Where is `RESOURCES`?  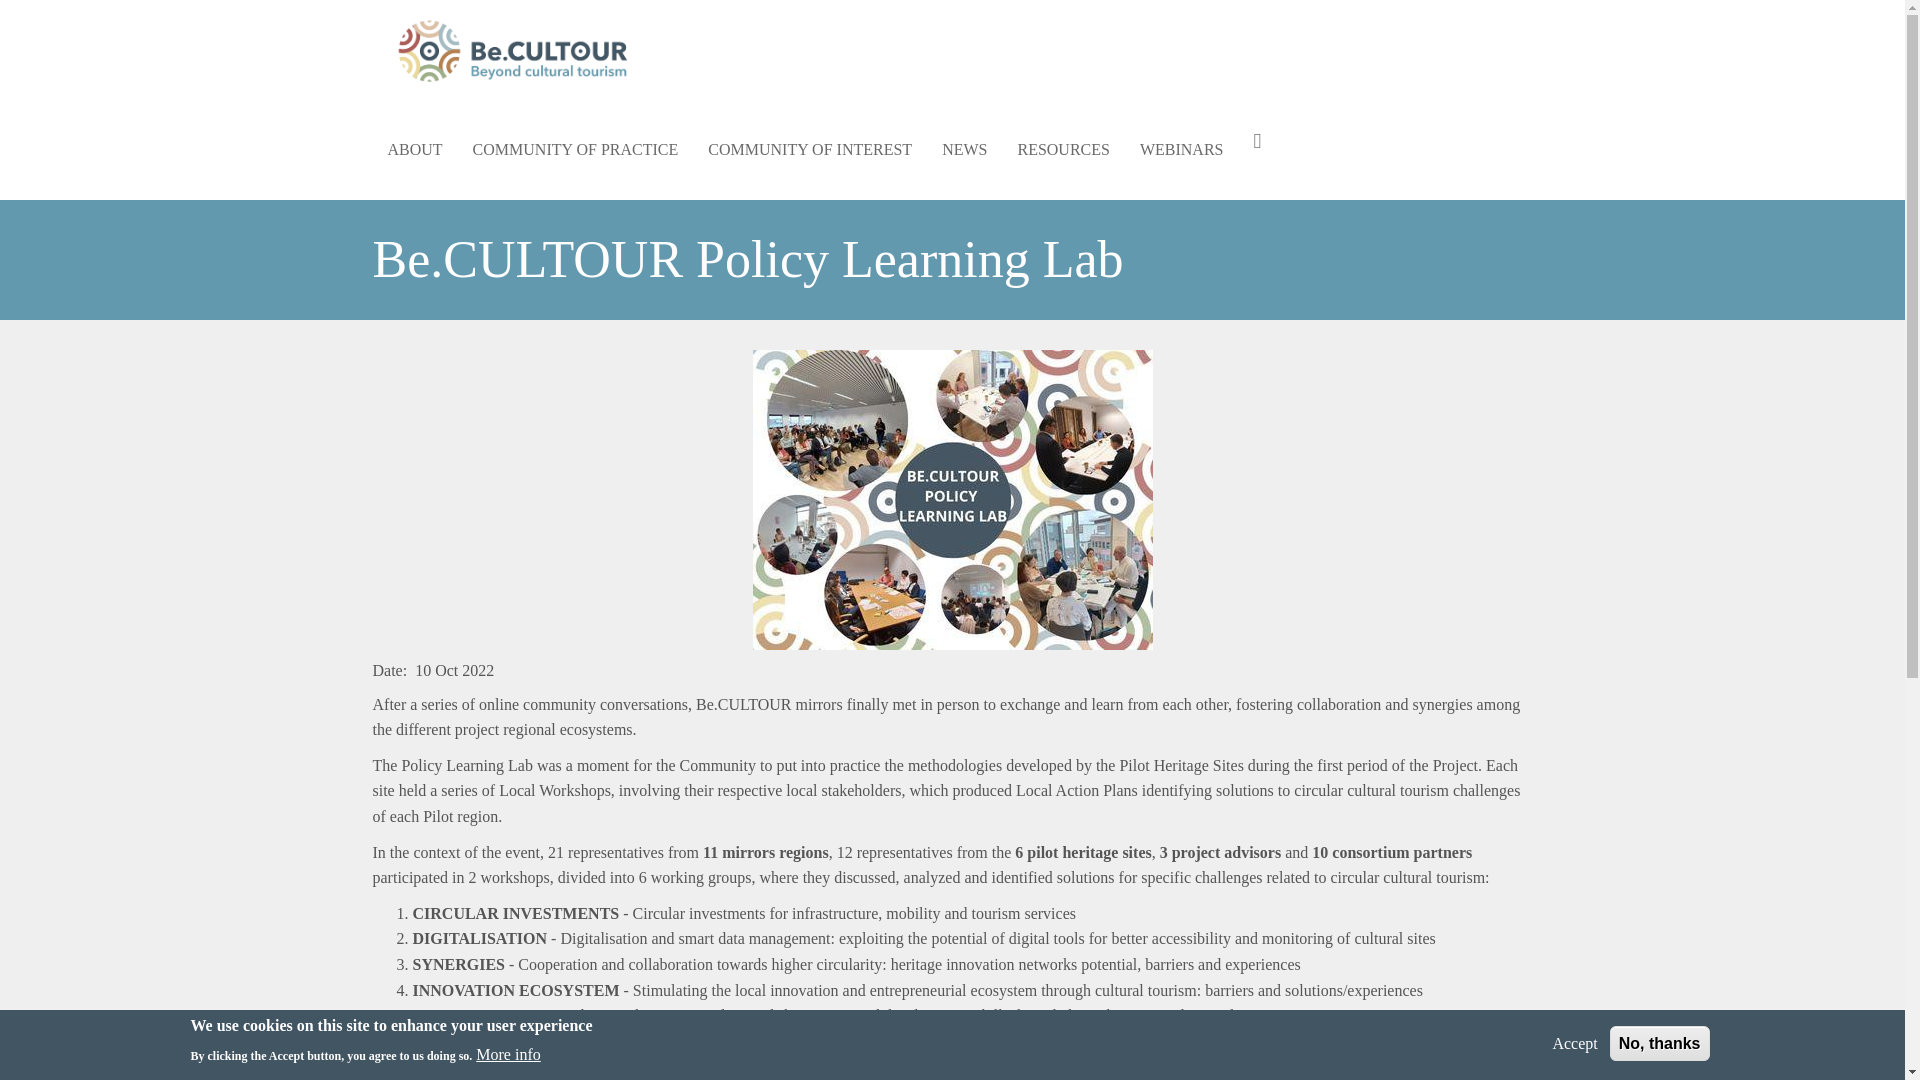
RESOURCES is located at coordinates (1062, 150).